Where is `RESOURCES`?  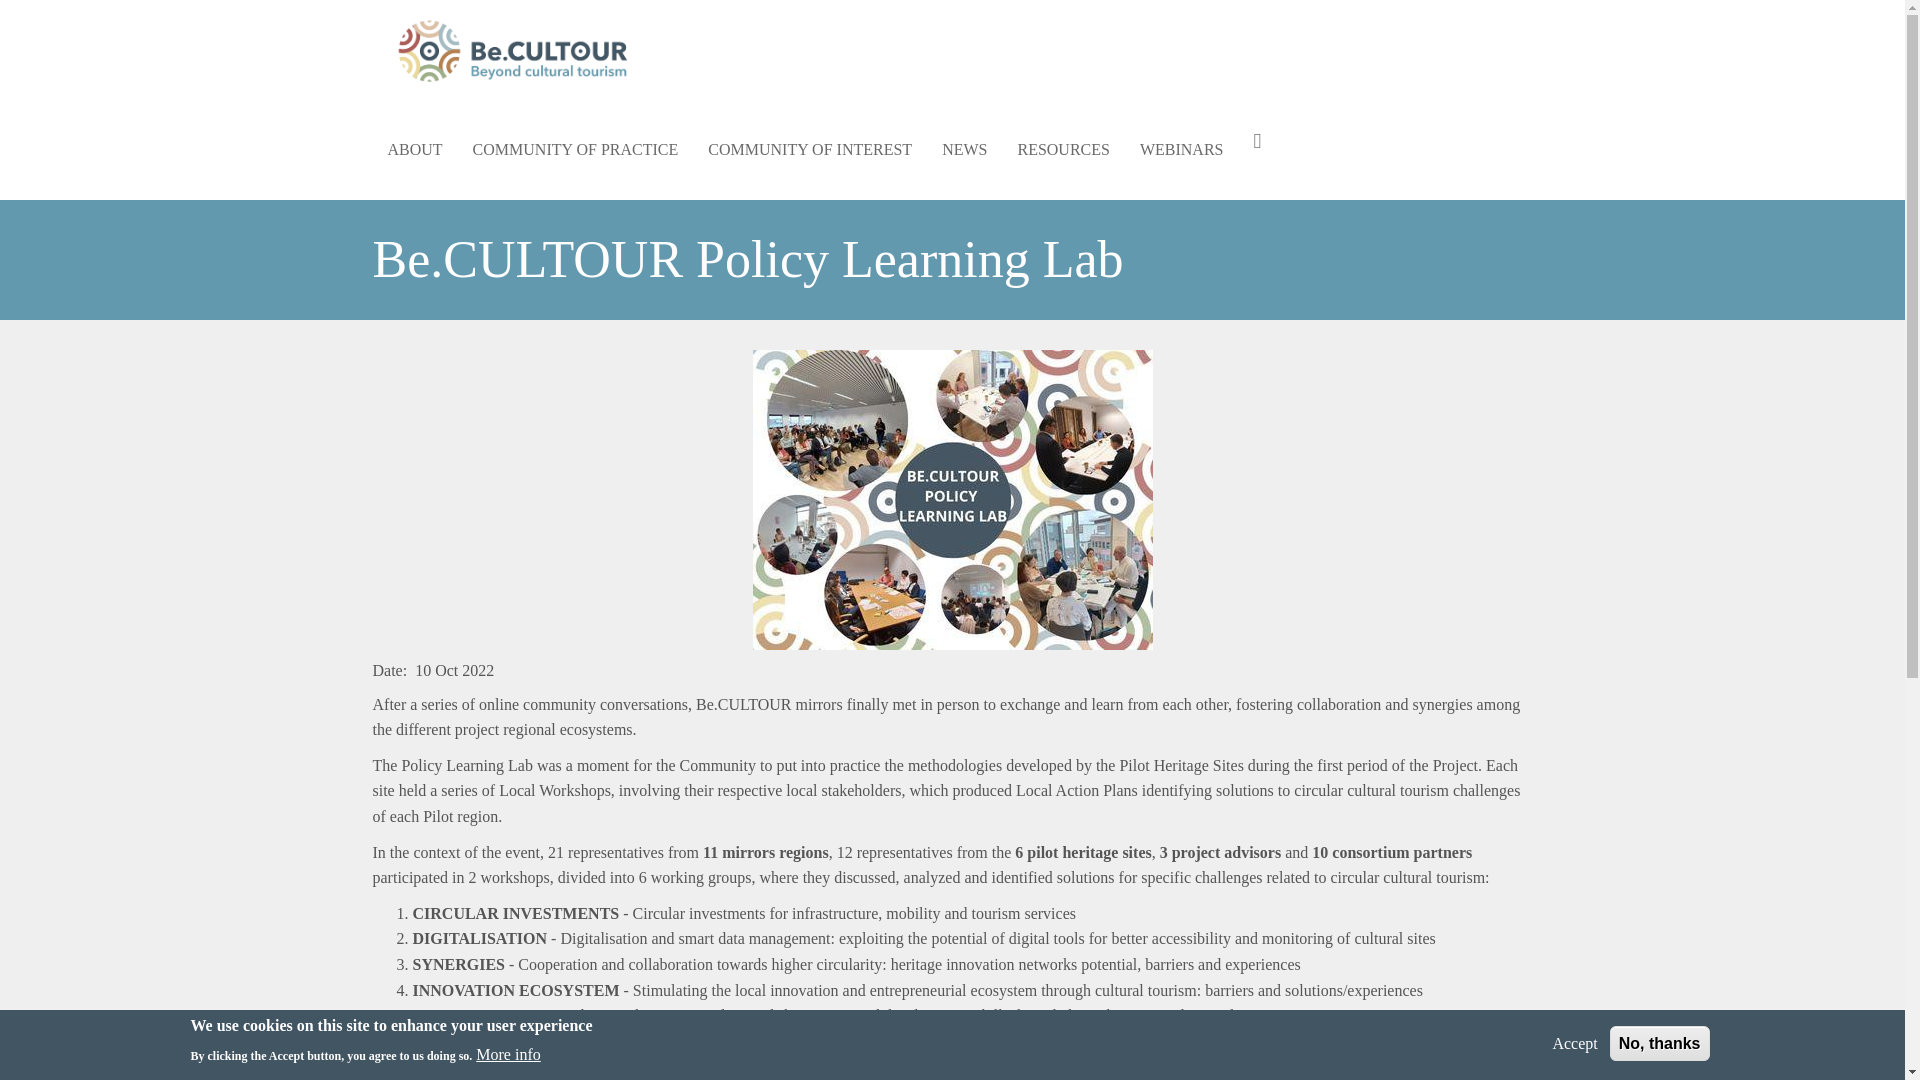
RESOURCES is located at coordinates (1062, 150).